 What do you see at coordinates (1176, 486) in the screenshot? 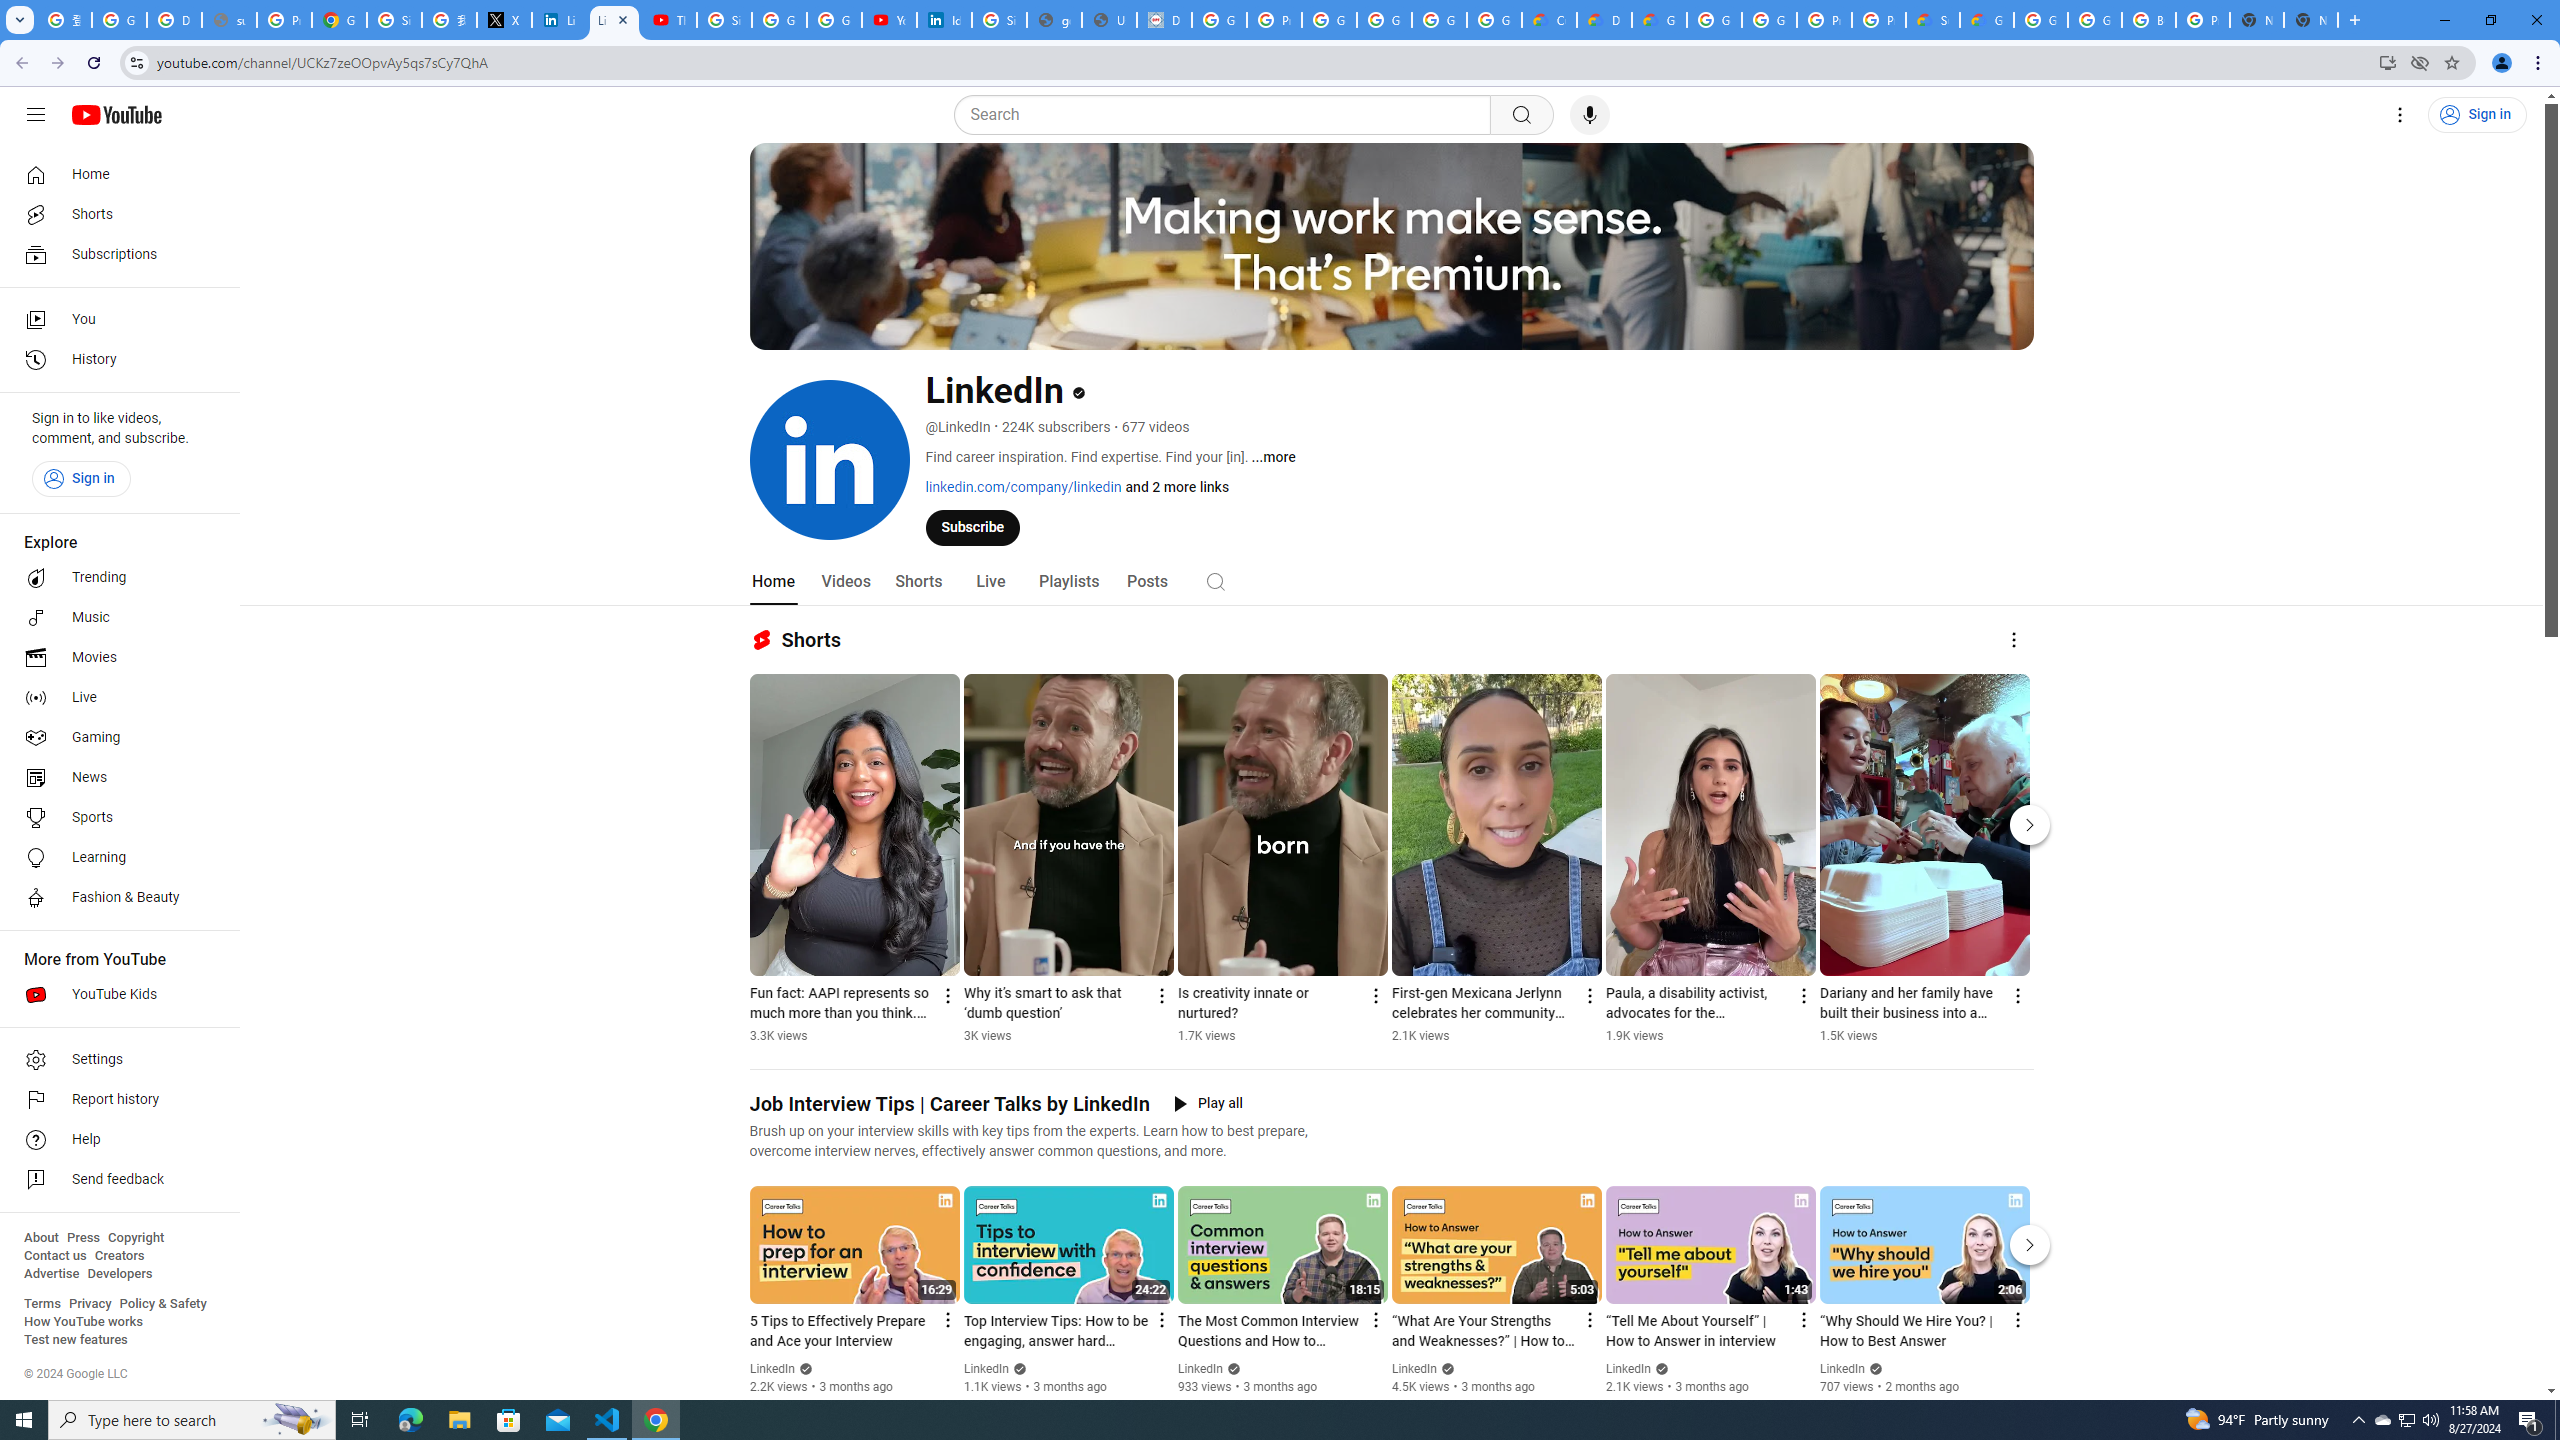
I see `and 2 more links` at bounding box center [1176, 486].